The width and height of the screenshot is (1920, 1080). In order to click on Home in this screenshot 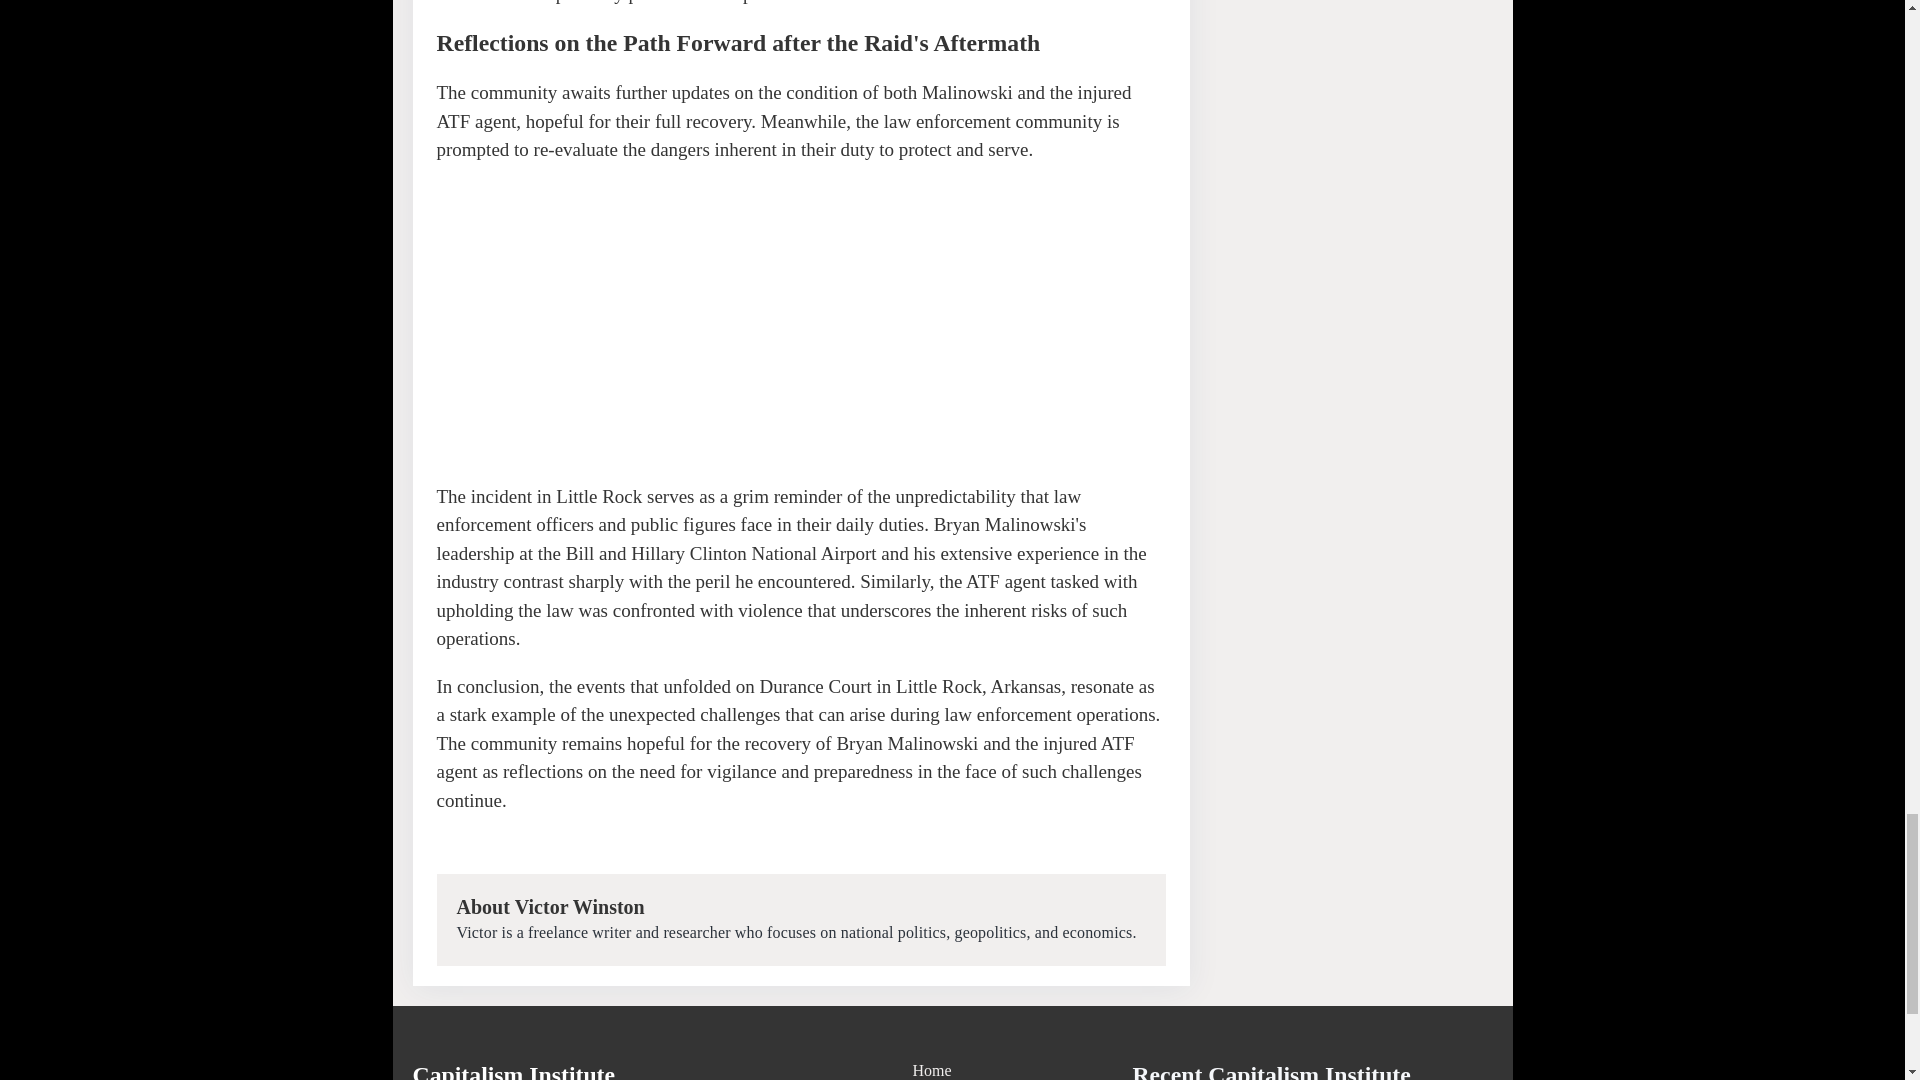, I will do `click(952, 1070)`.